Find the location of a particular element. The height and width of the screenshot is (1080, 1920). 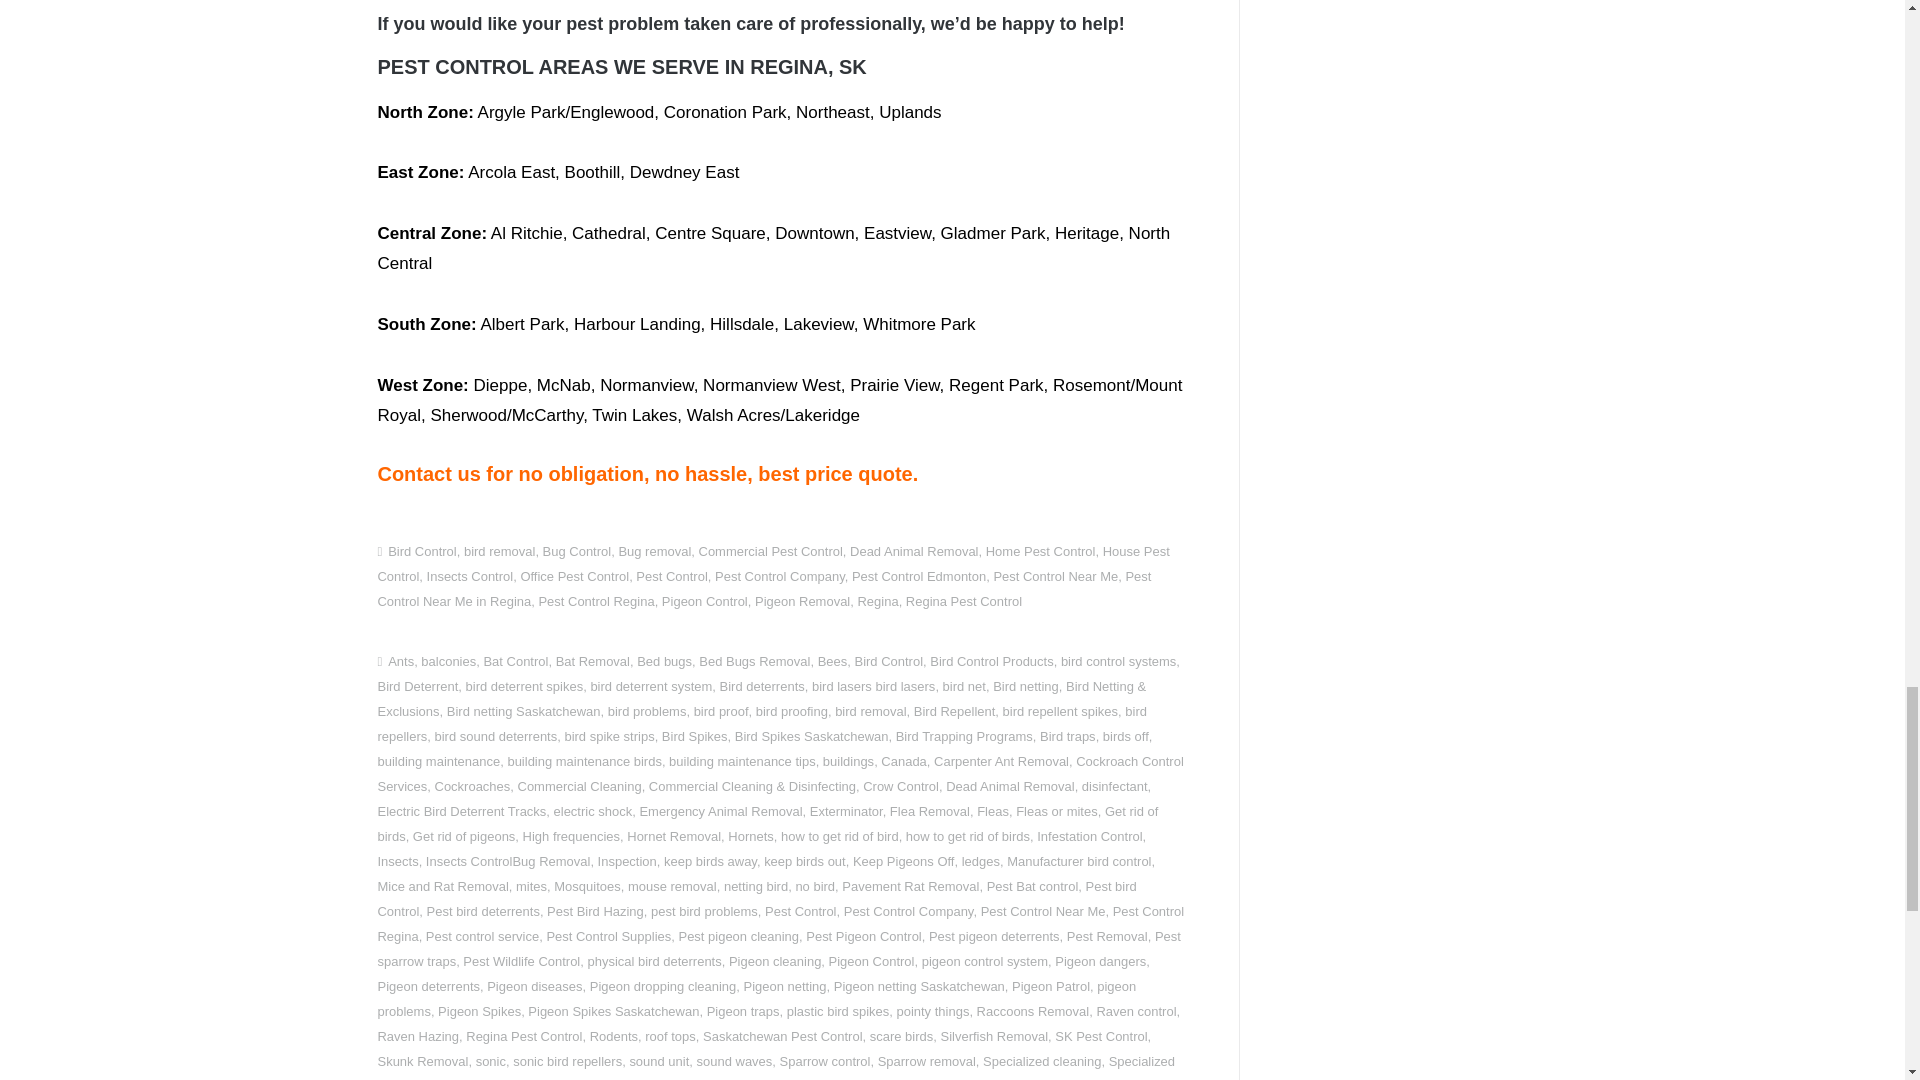

Bug Control is located at coordinates (578, 552).